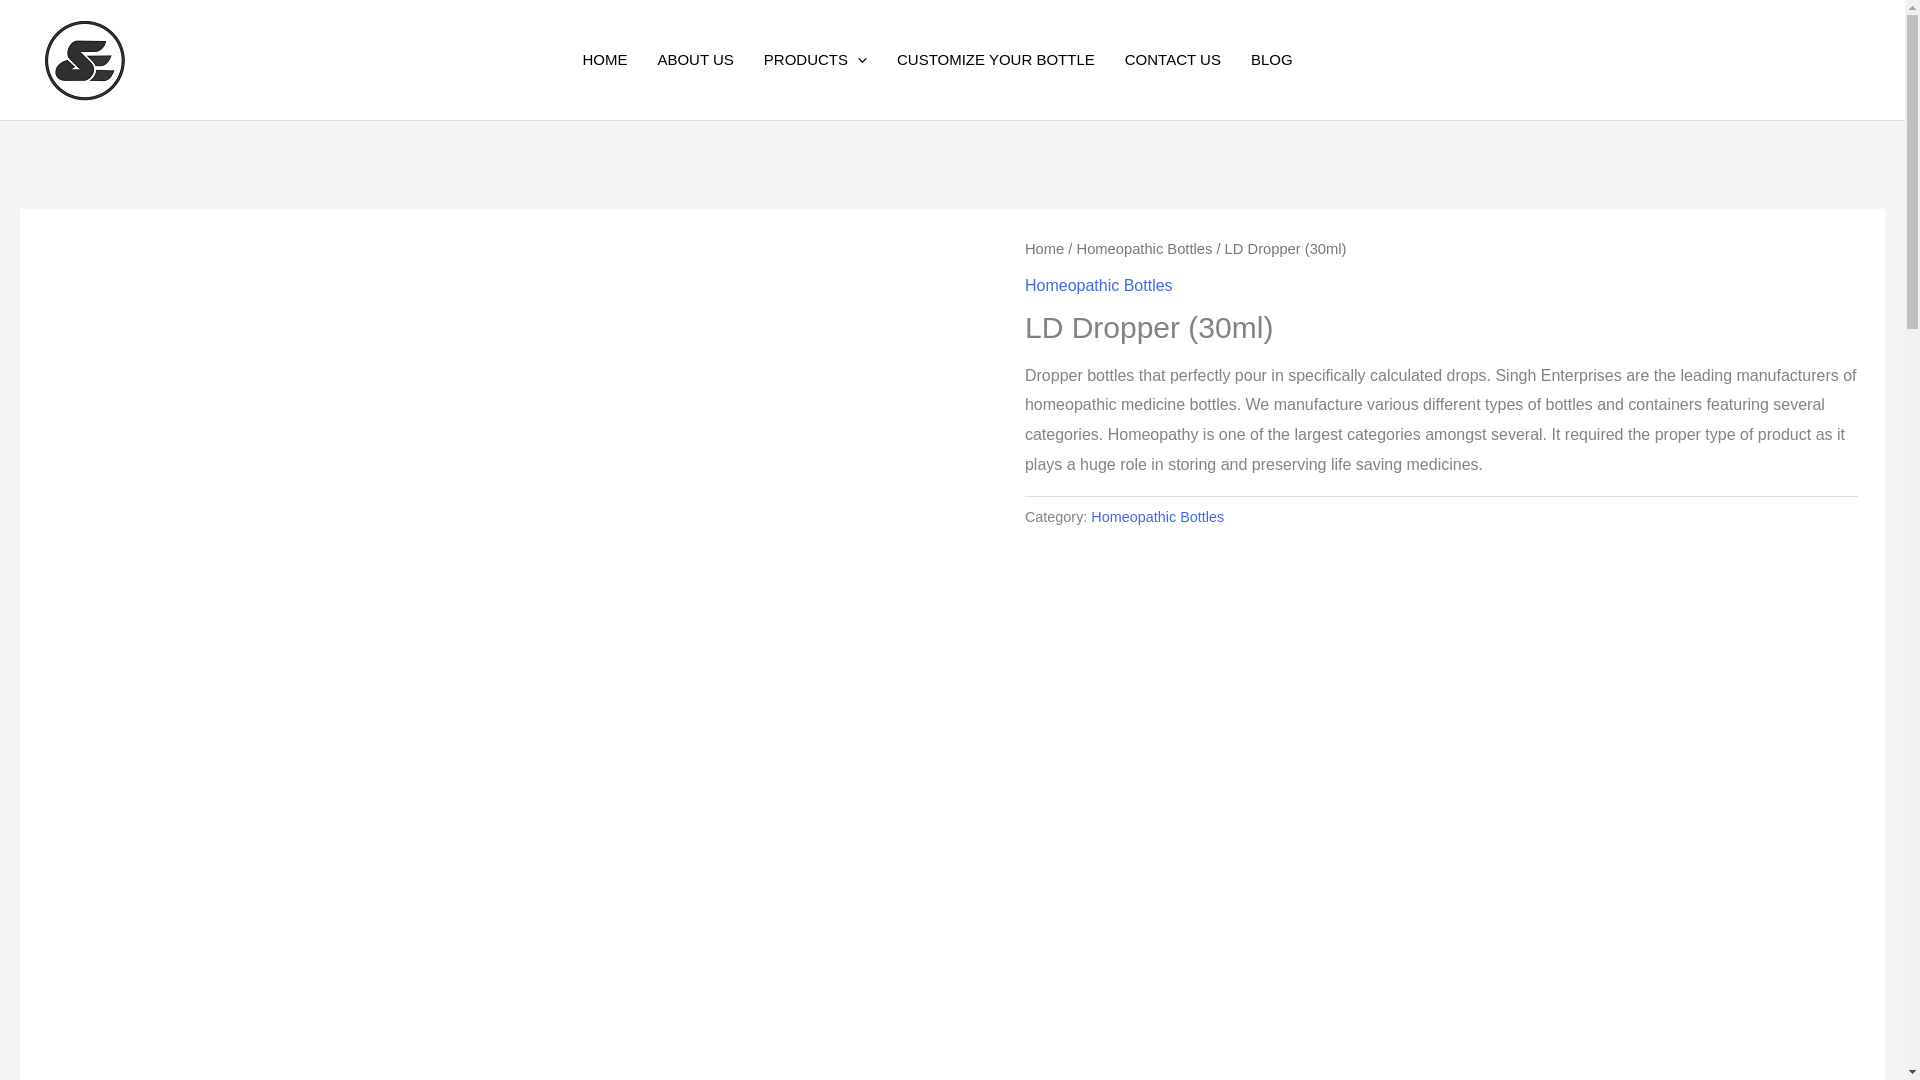  What do you see at coordinates (709, 60) in the screenshot?
I see `ABOUT US` at bounding box center [709, 60].